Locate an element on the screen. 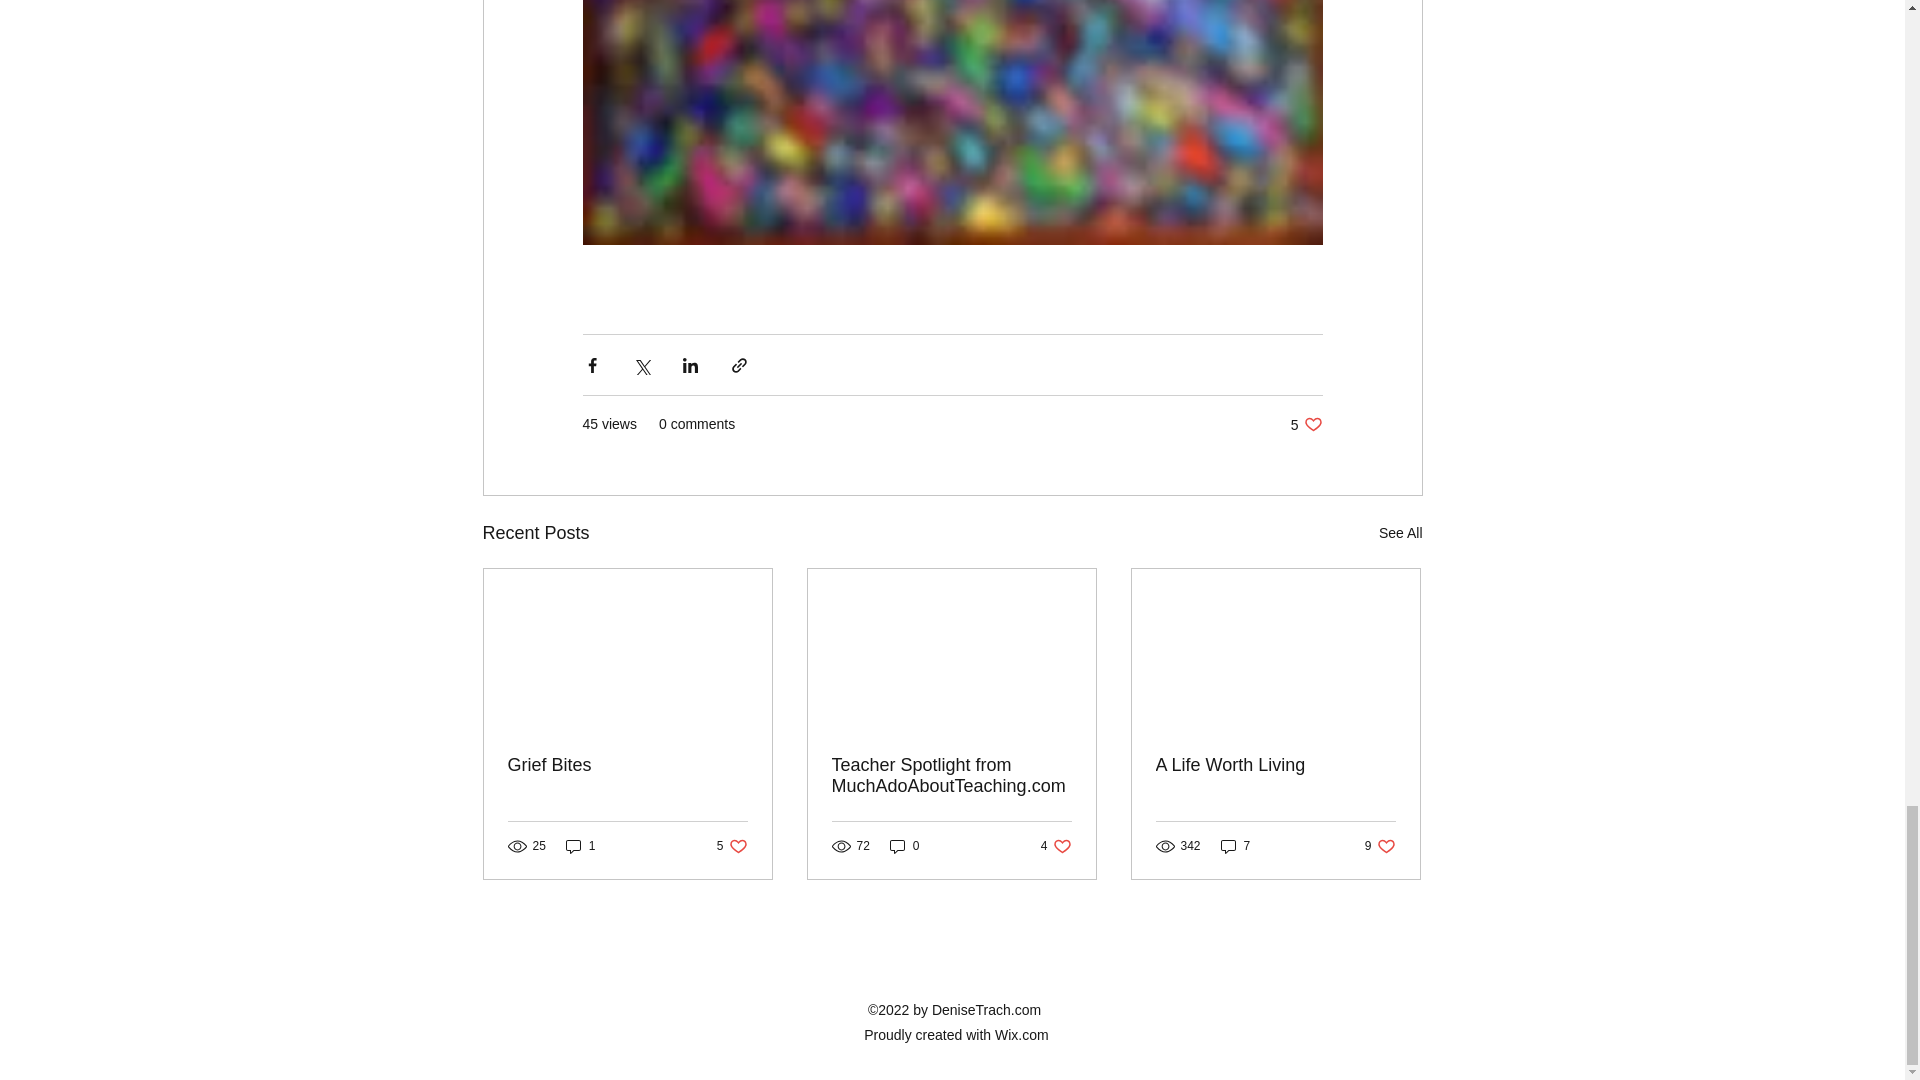 The image size is (1920, 1080). 0 is located at coordinates (628, 765).